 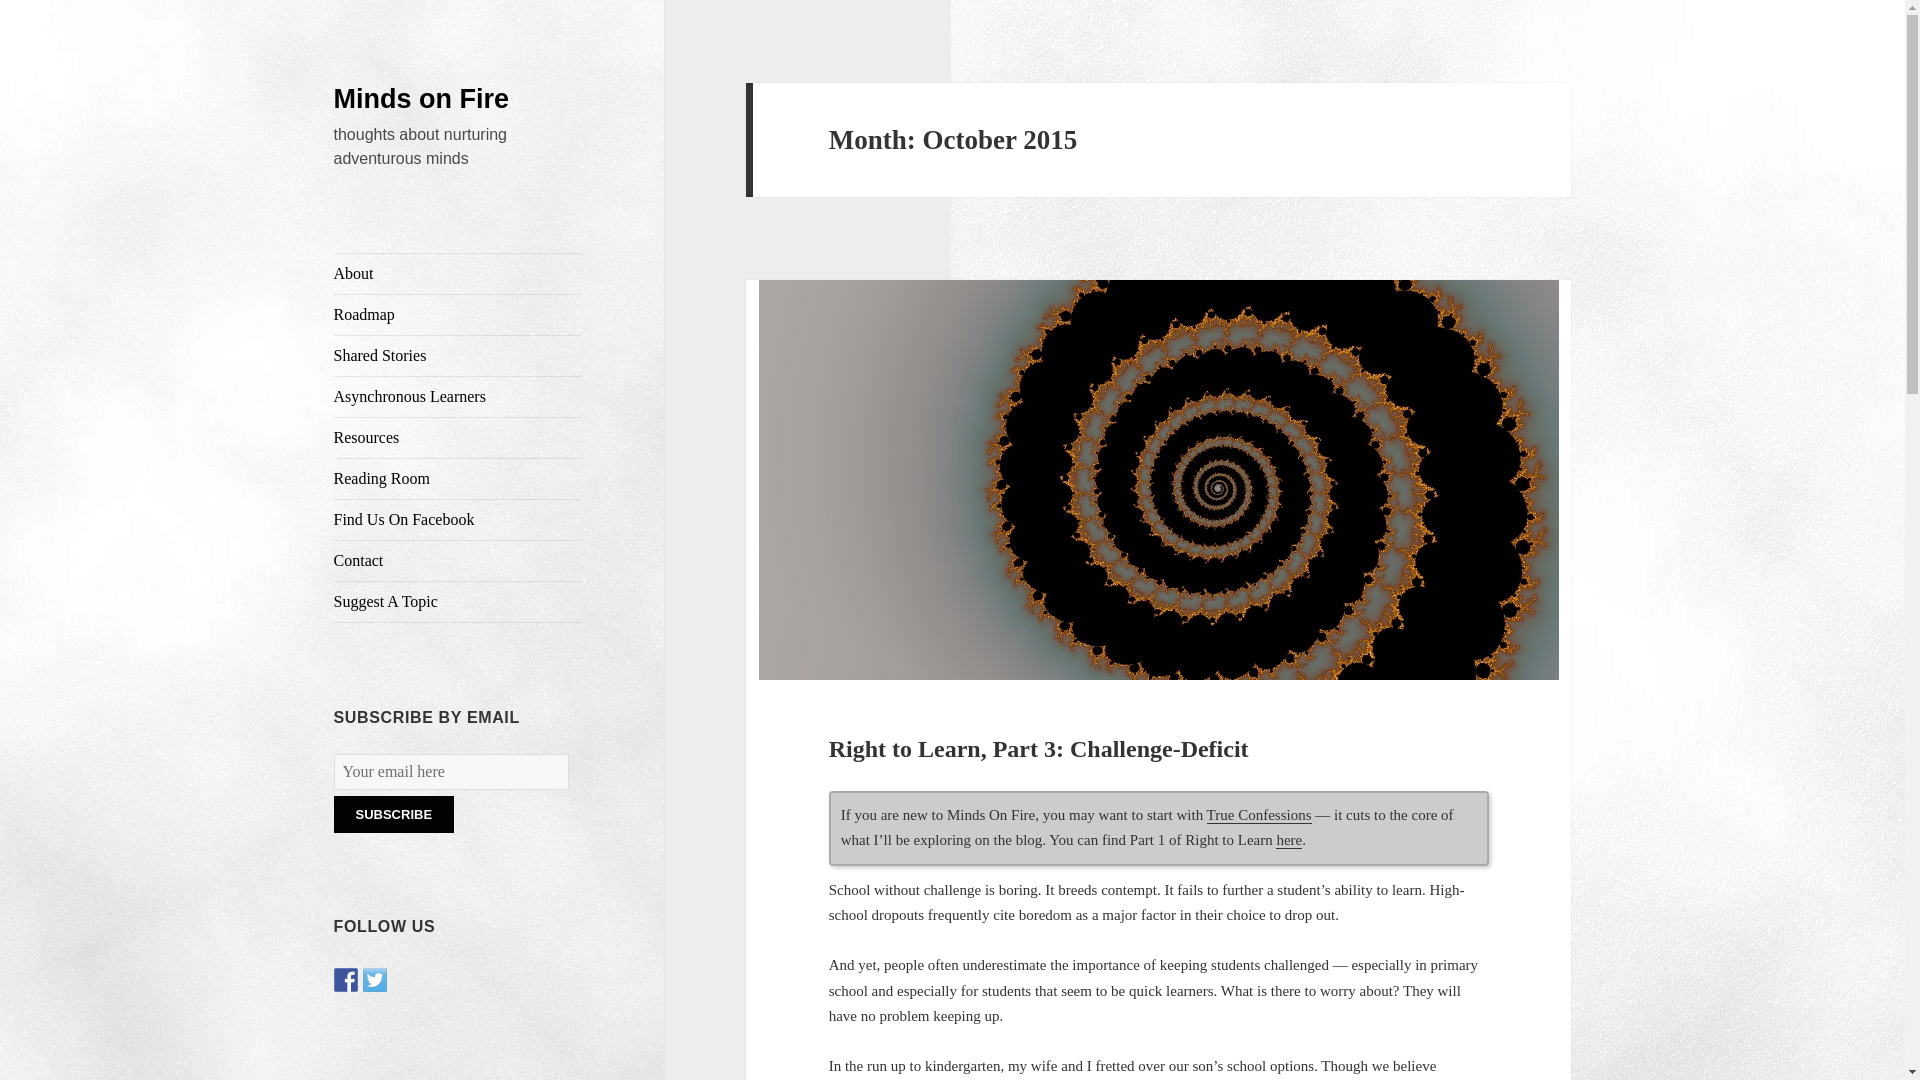 I want to click on Reading Room, so click(x=458, y=478).